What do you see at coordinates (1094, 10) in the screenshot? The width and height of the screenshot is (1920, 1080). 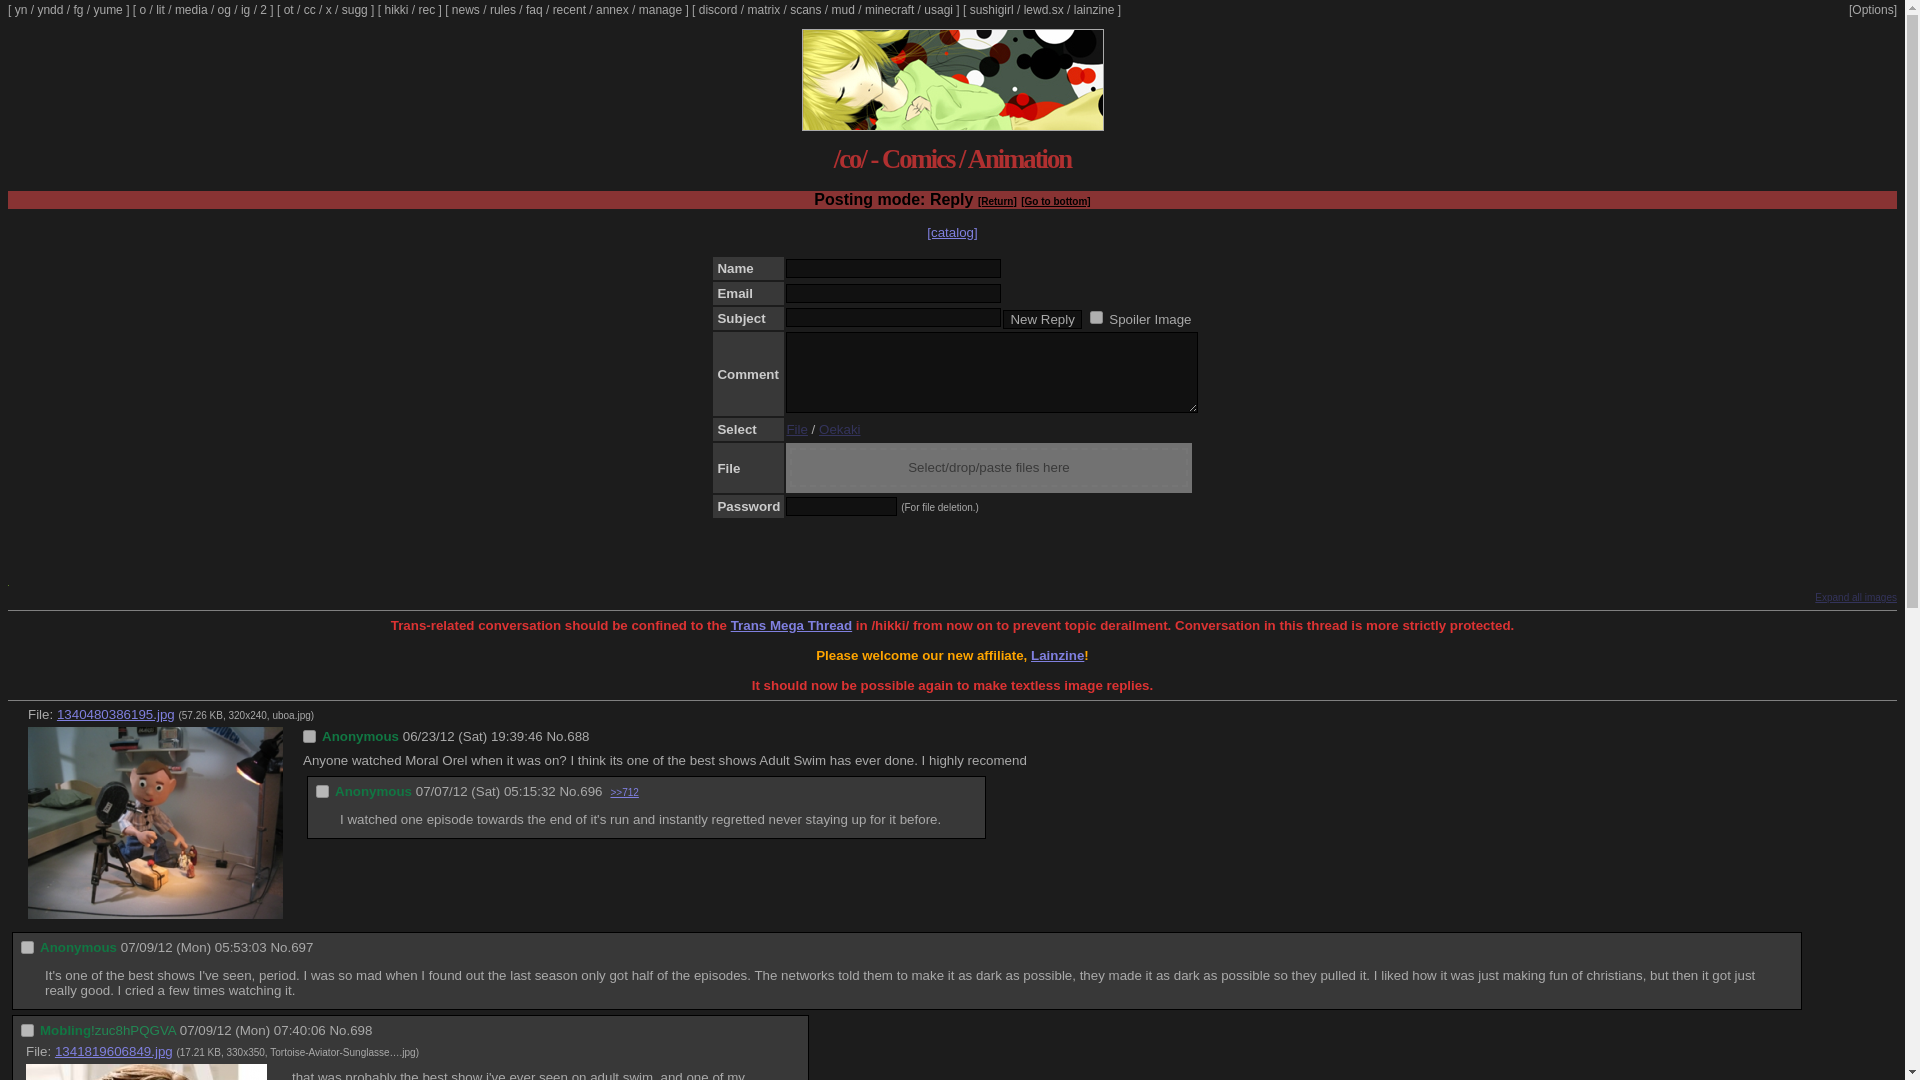 I see `lainzine` at bounding box center [1094, 10].